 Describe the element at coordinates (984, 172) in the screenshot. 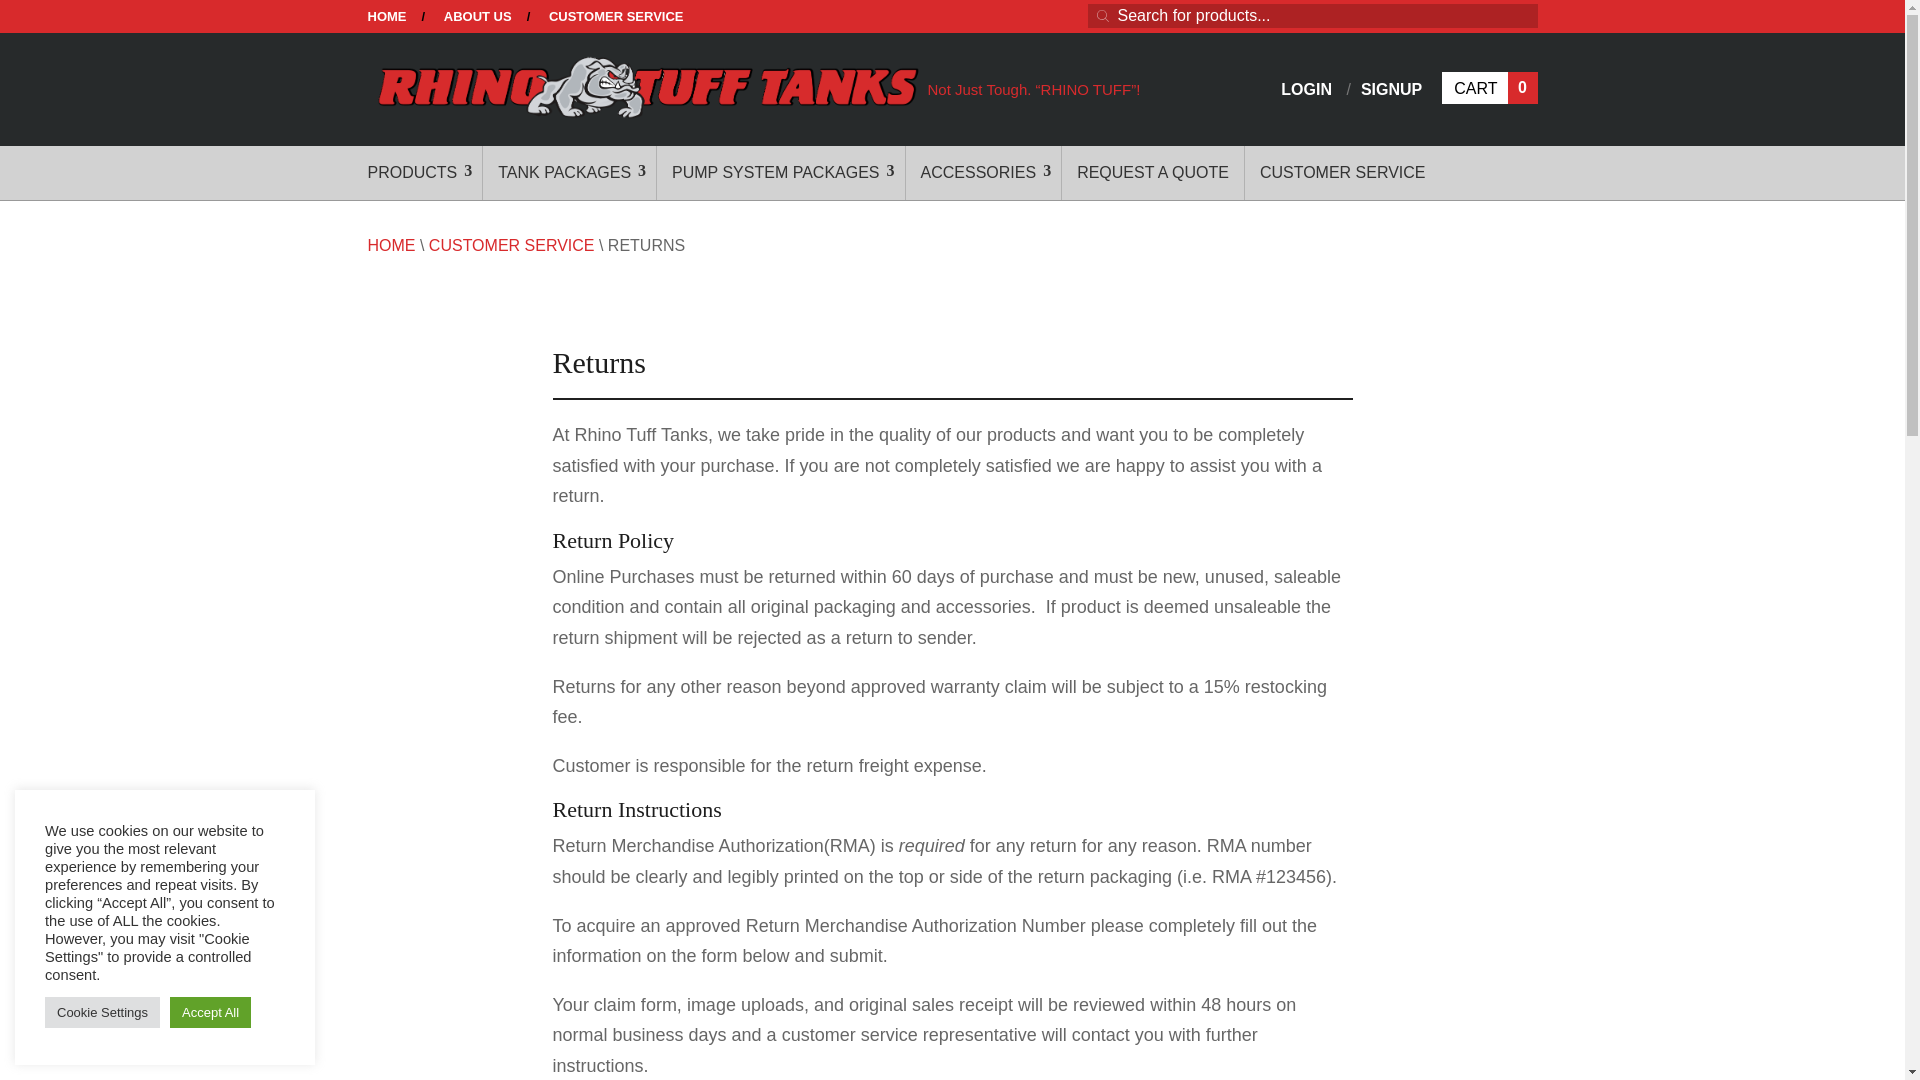

I see `HOME` at that location.